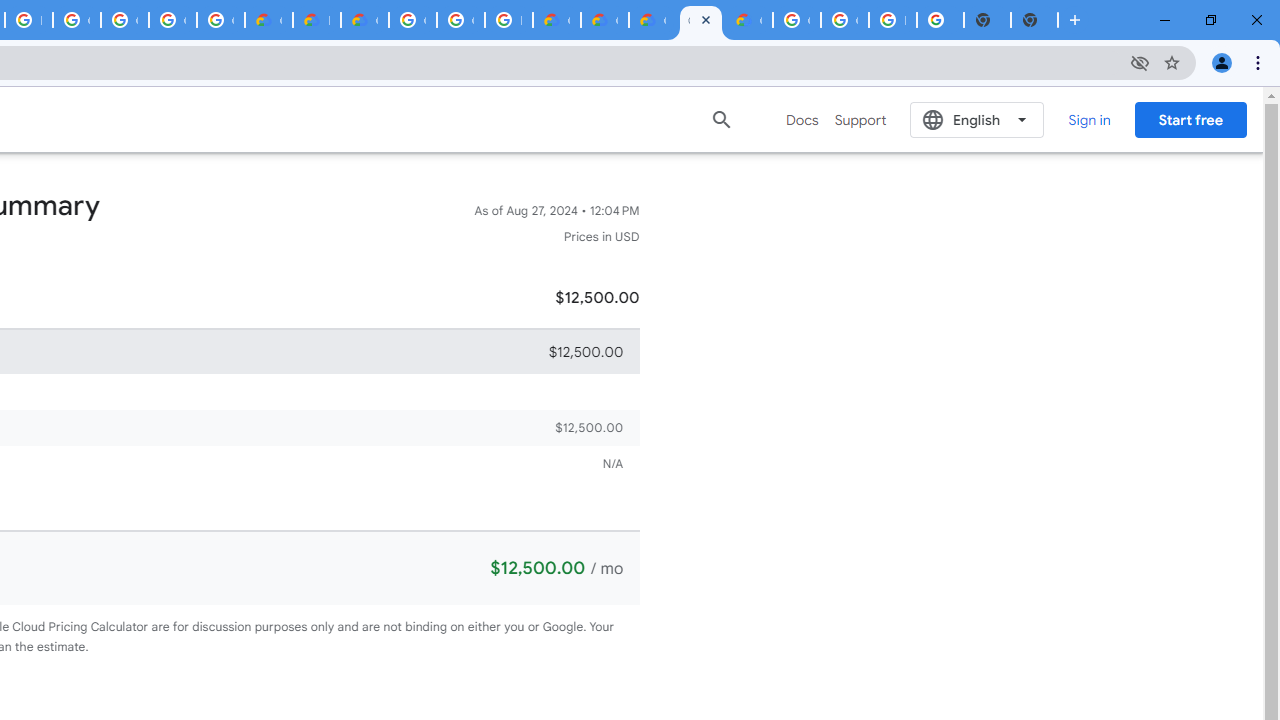  Describe the element at coordinates (844, 20) in the screenshot. I see `Google Cloud Platform` at that location.